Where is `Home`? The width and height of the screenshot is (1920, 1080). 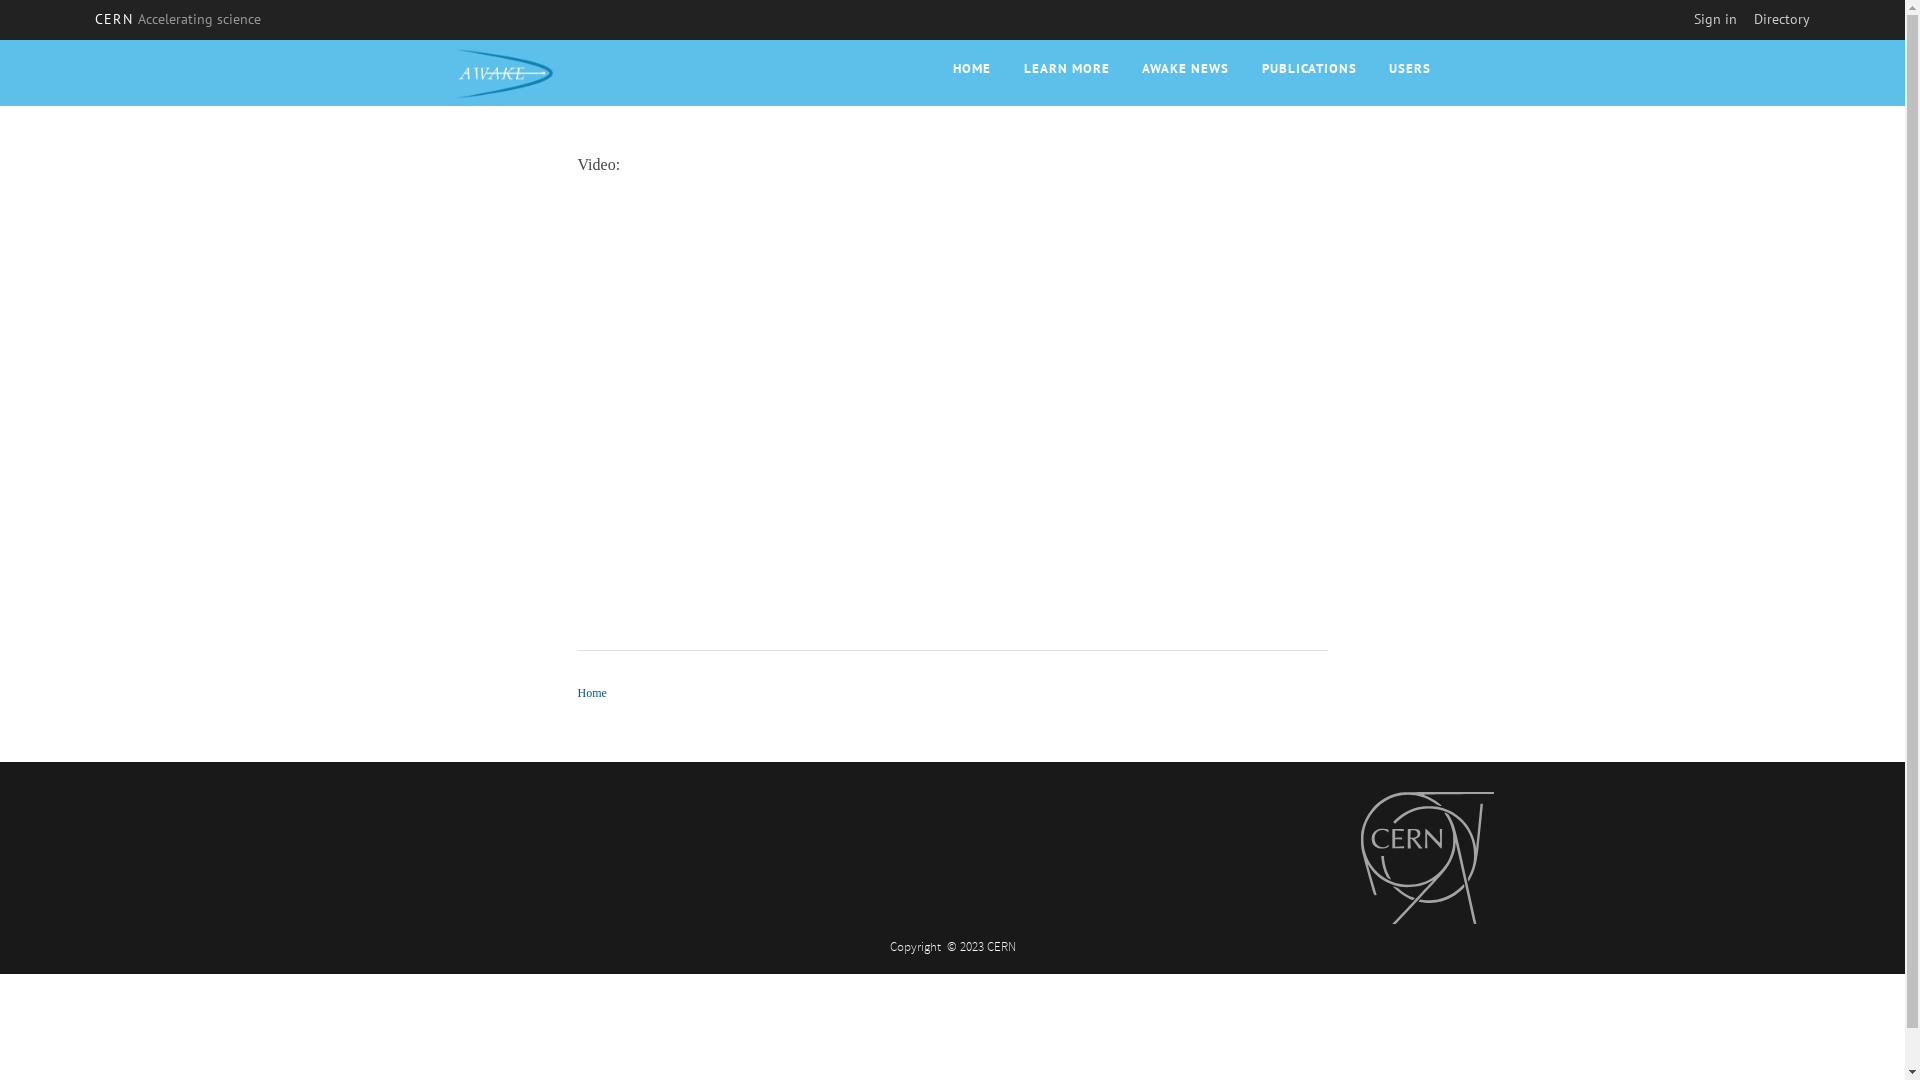 Home is located at coordinates (506, 70).